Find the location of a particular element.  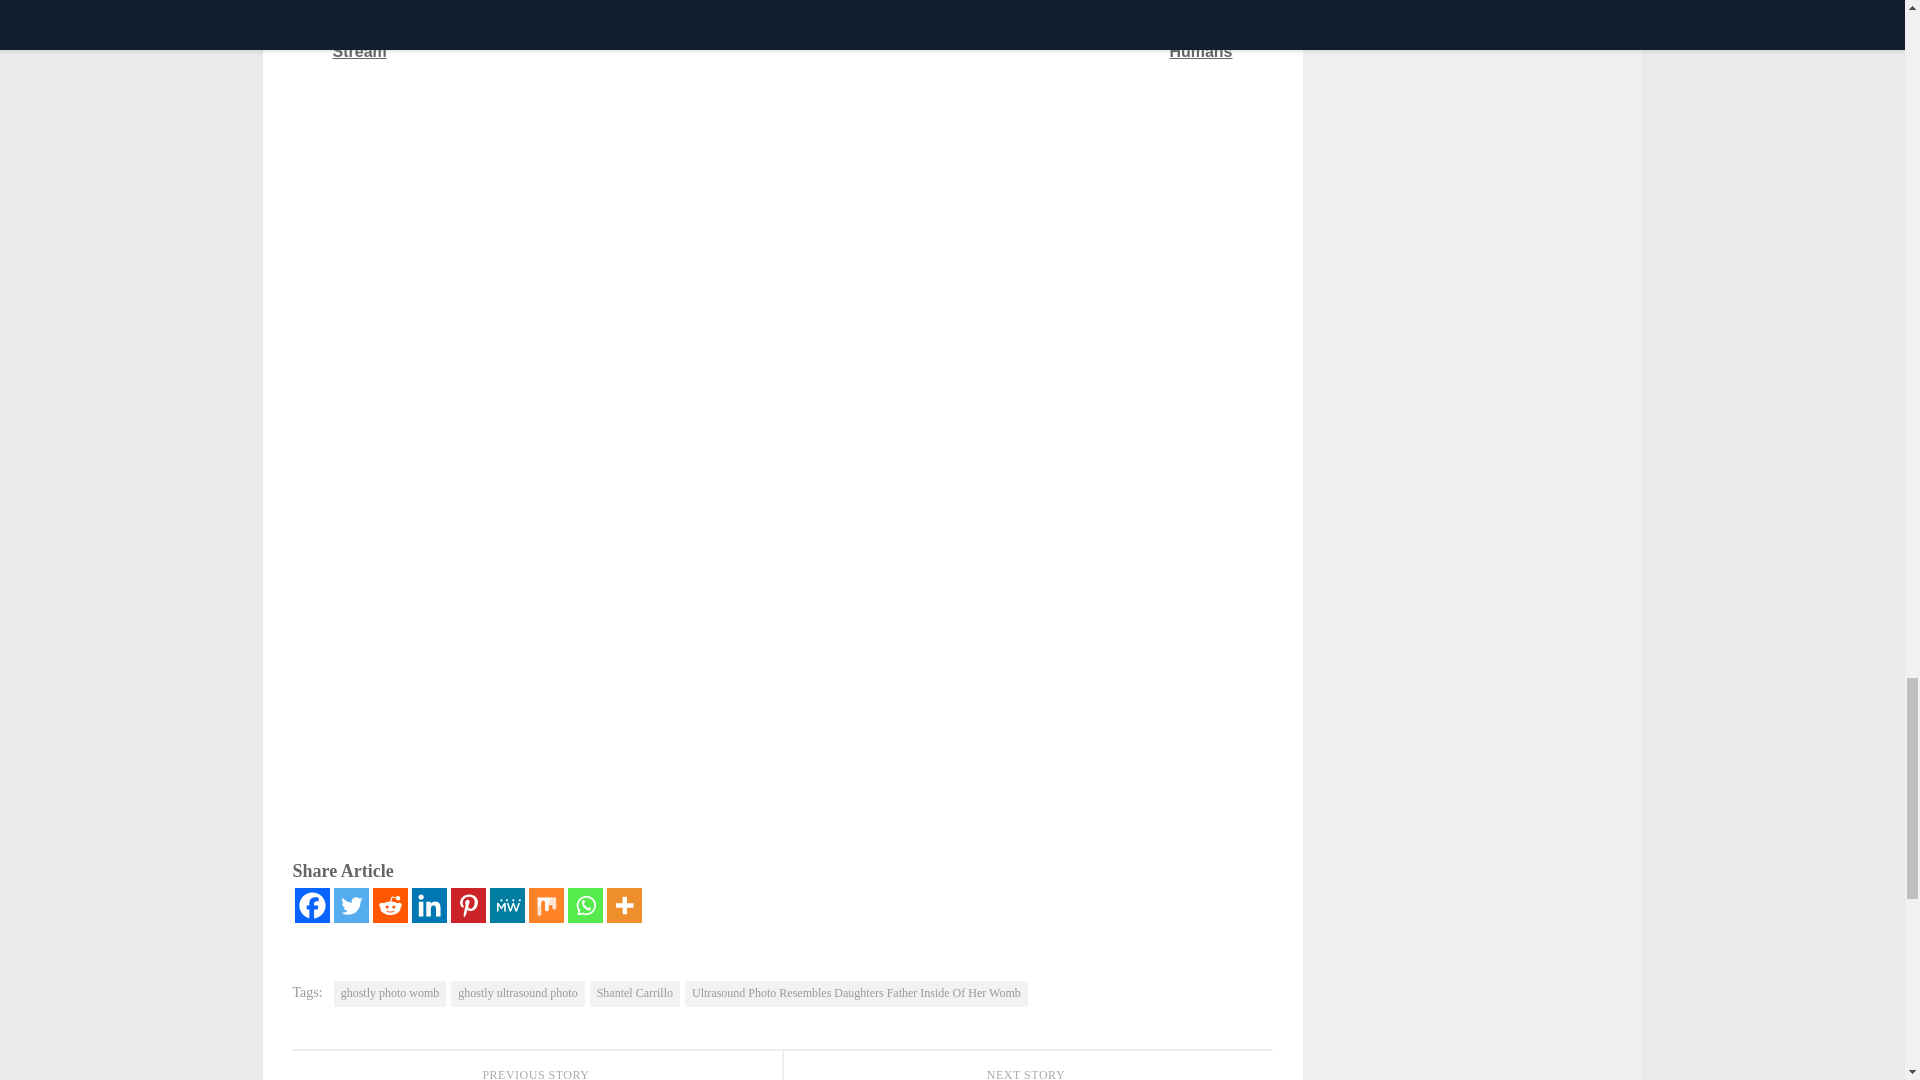

Reddit is located at coordinates (390, 905).